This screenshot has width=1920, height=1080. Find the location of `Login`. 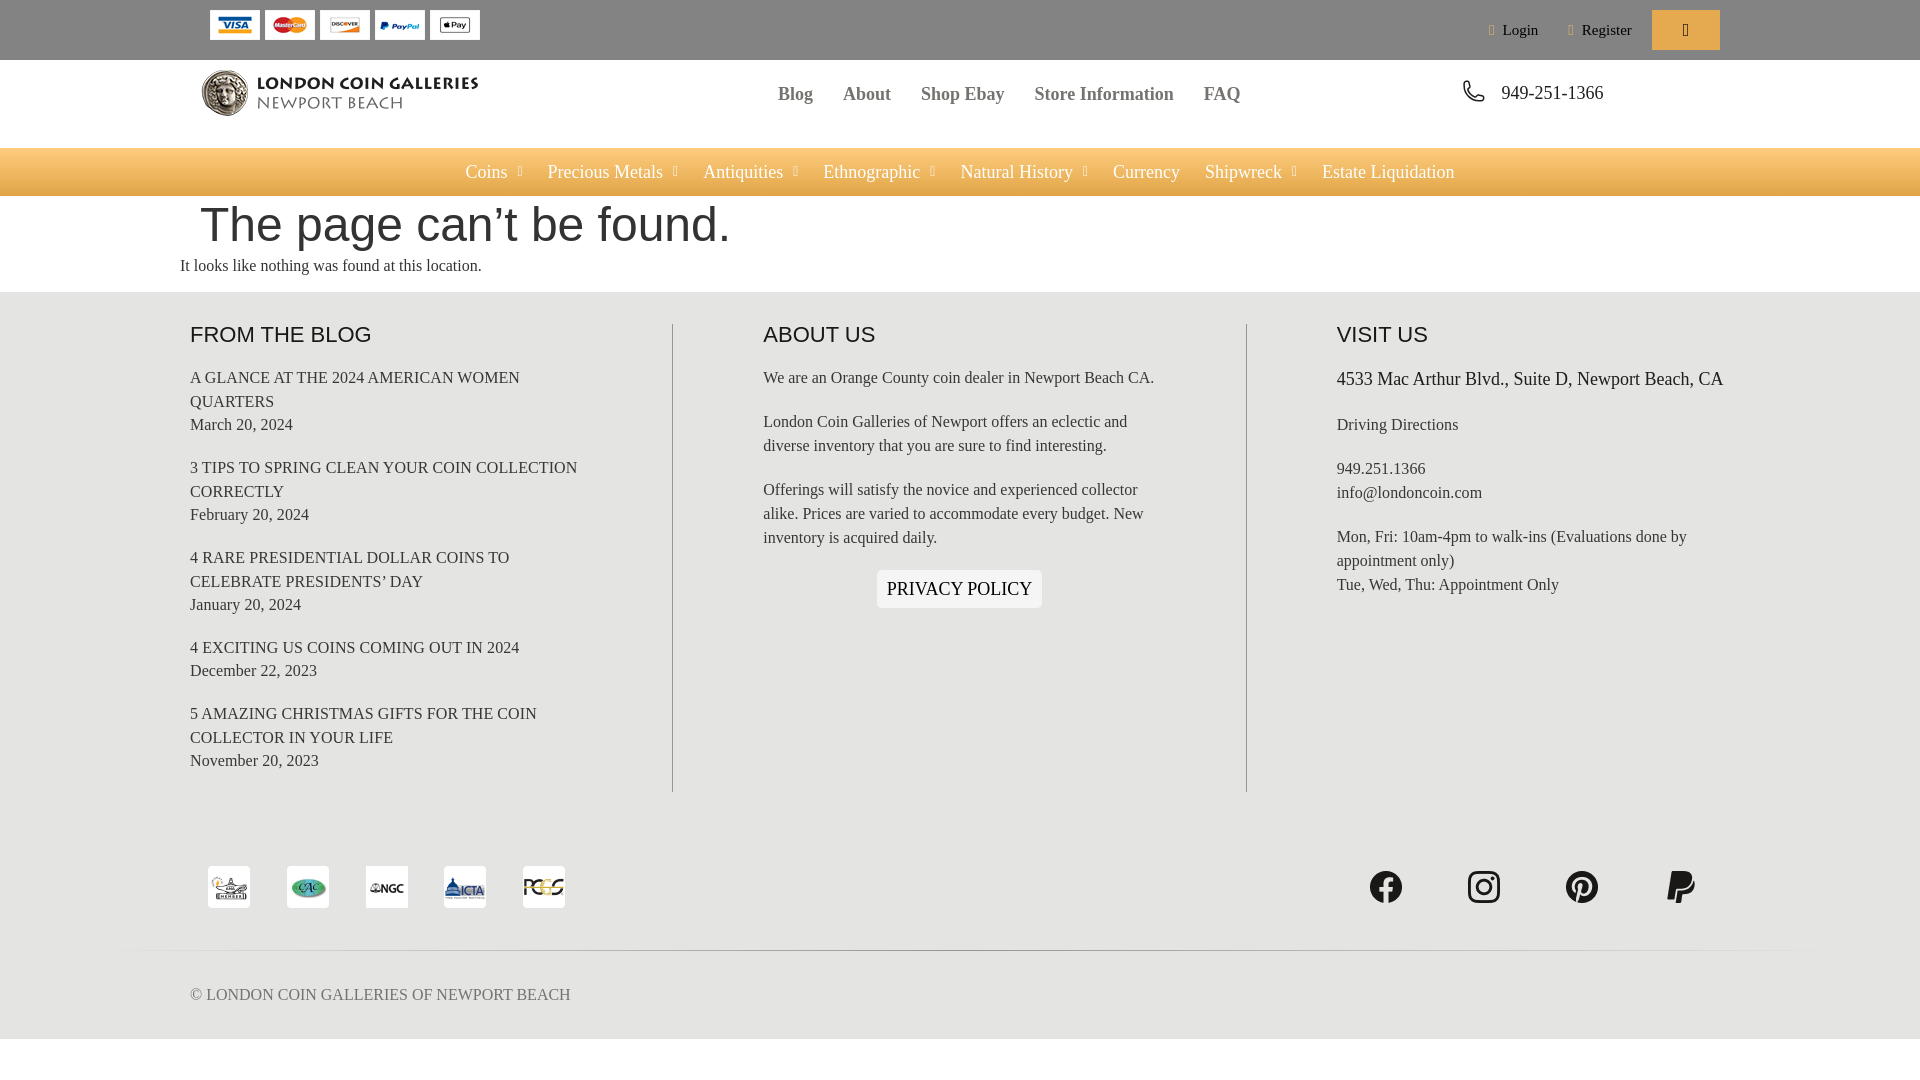

Login is located at coordinates (1512, 29).